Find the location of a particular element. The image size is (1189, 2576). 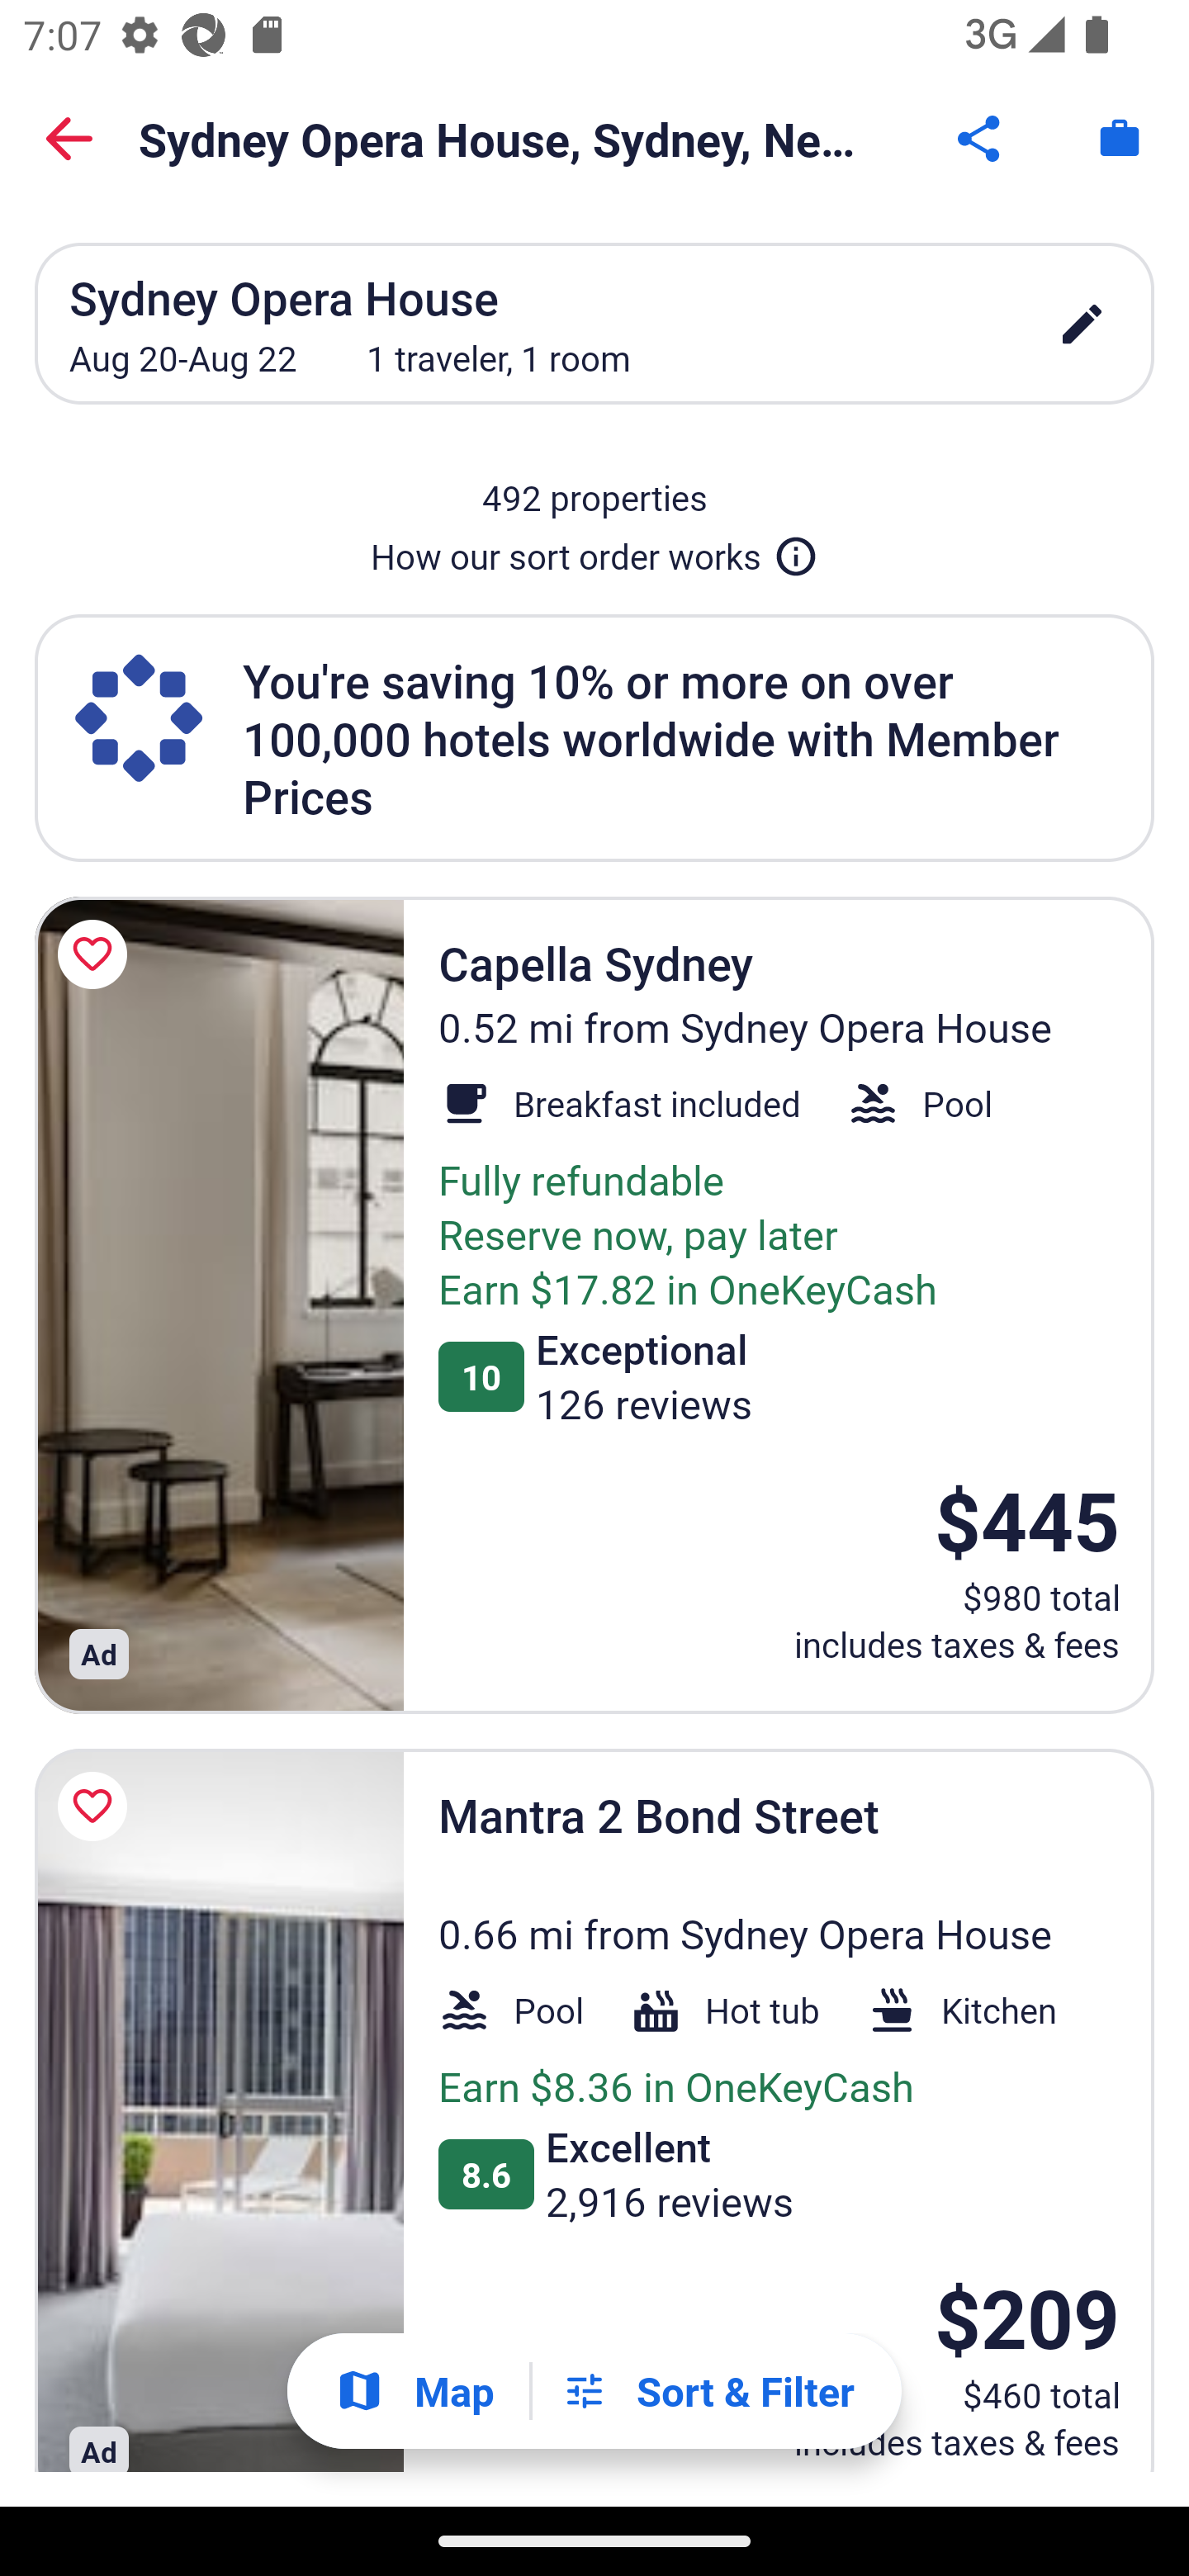

Filters Sort & Filter Filters Button is located at coordinates (708, 2391).